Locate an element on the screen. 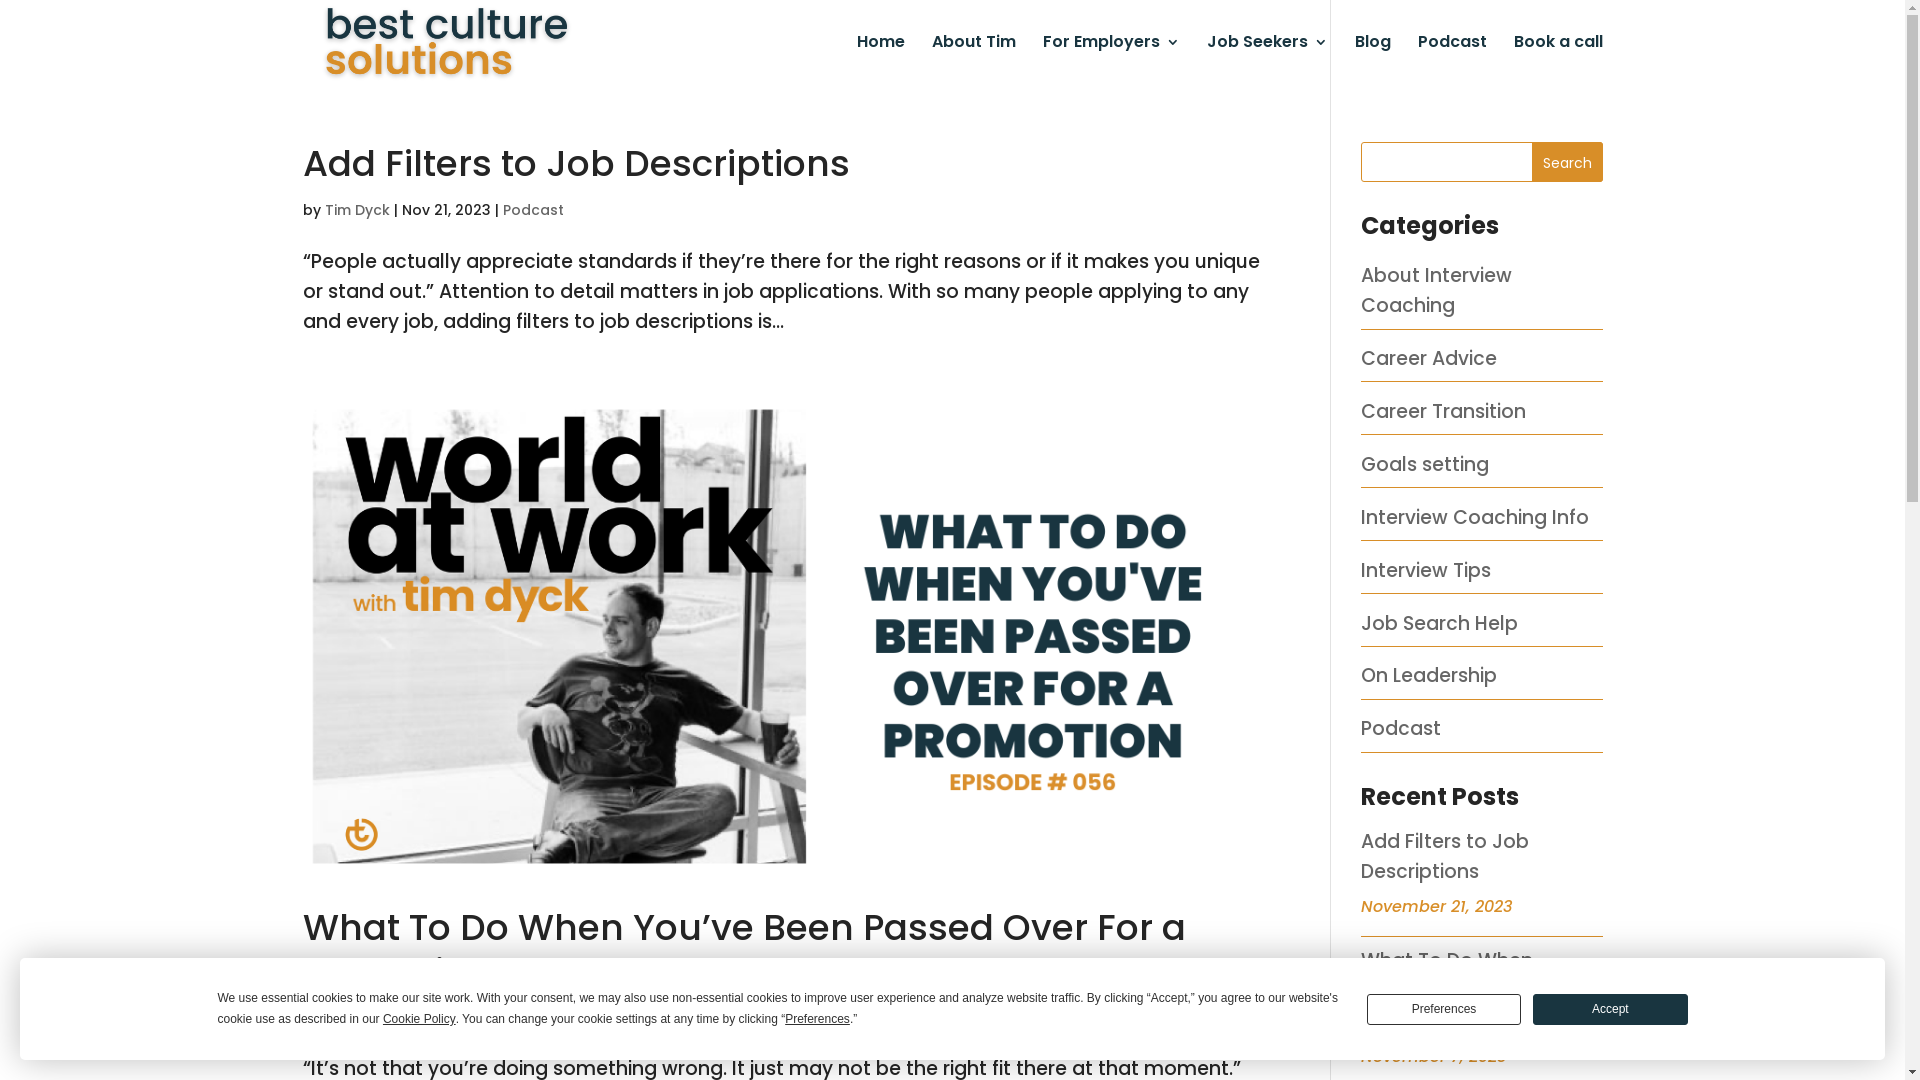 The width and height of the screenshot is (1920, 1080). About Tim is located at coordinates (974, 60).